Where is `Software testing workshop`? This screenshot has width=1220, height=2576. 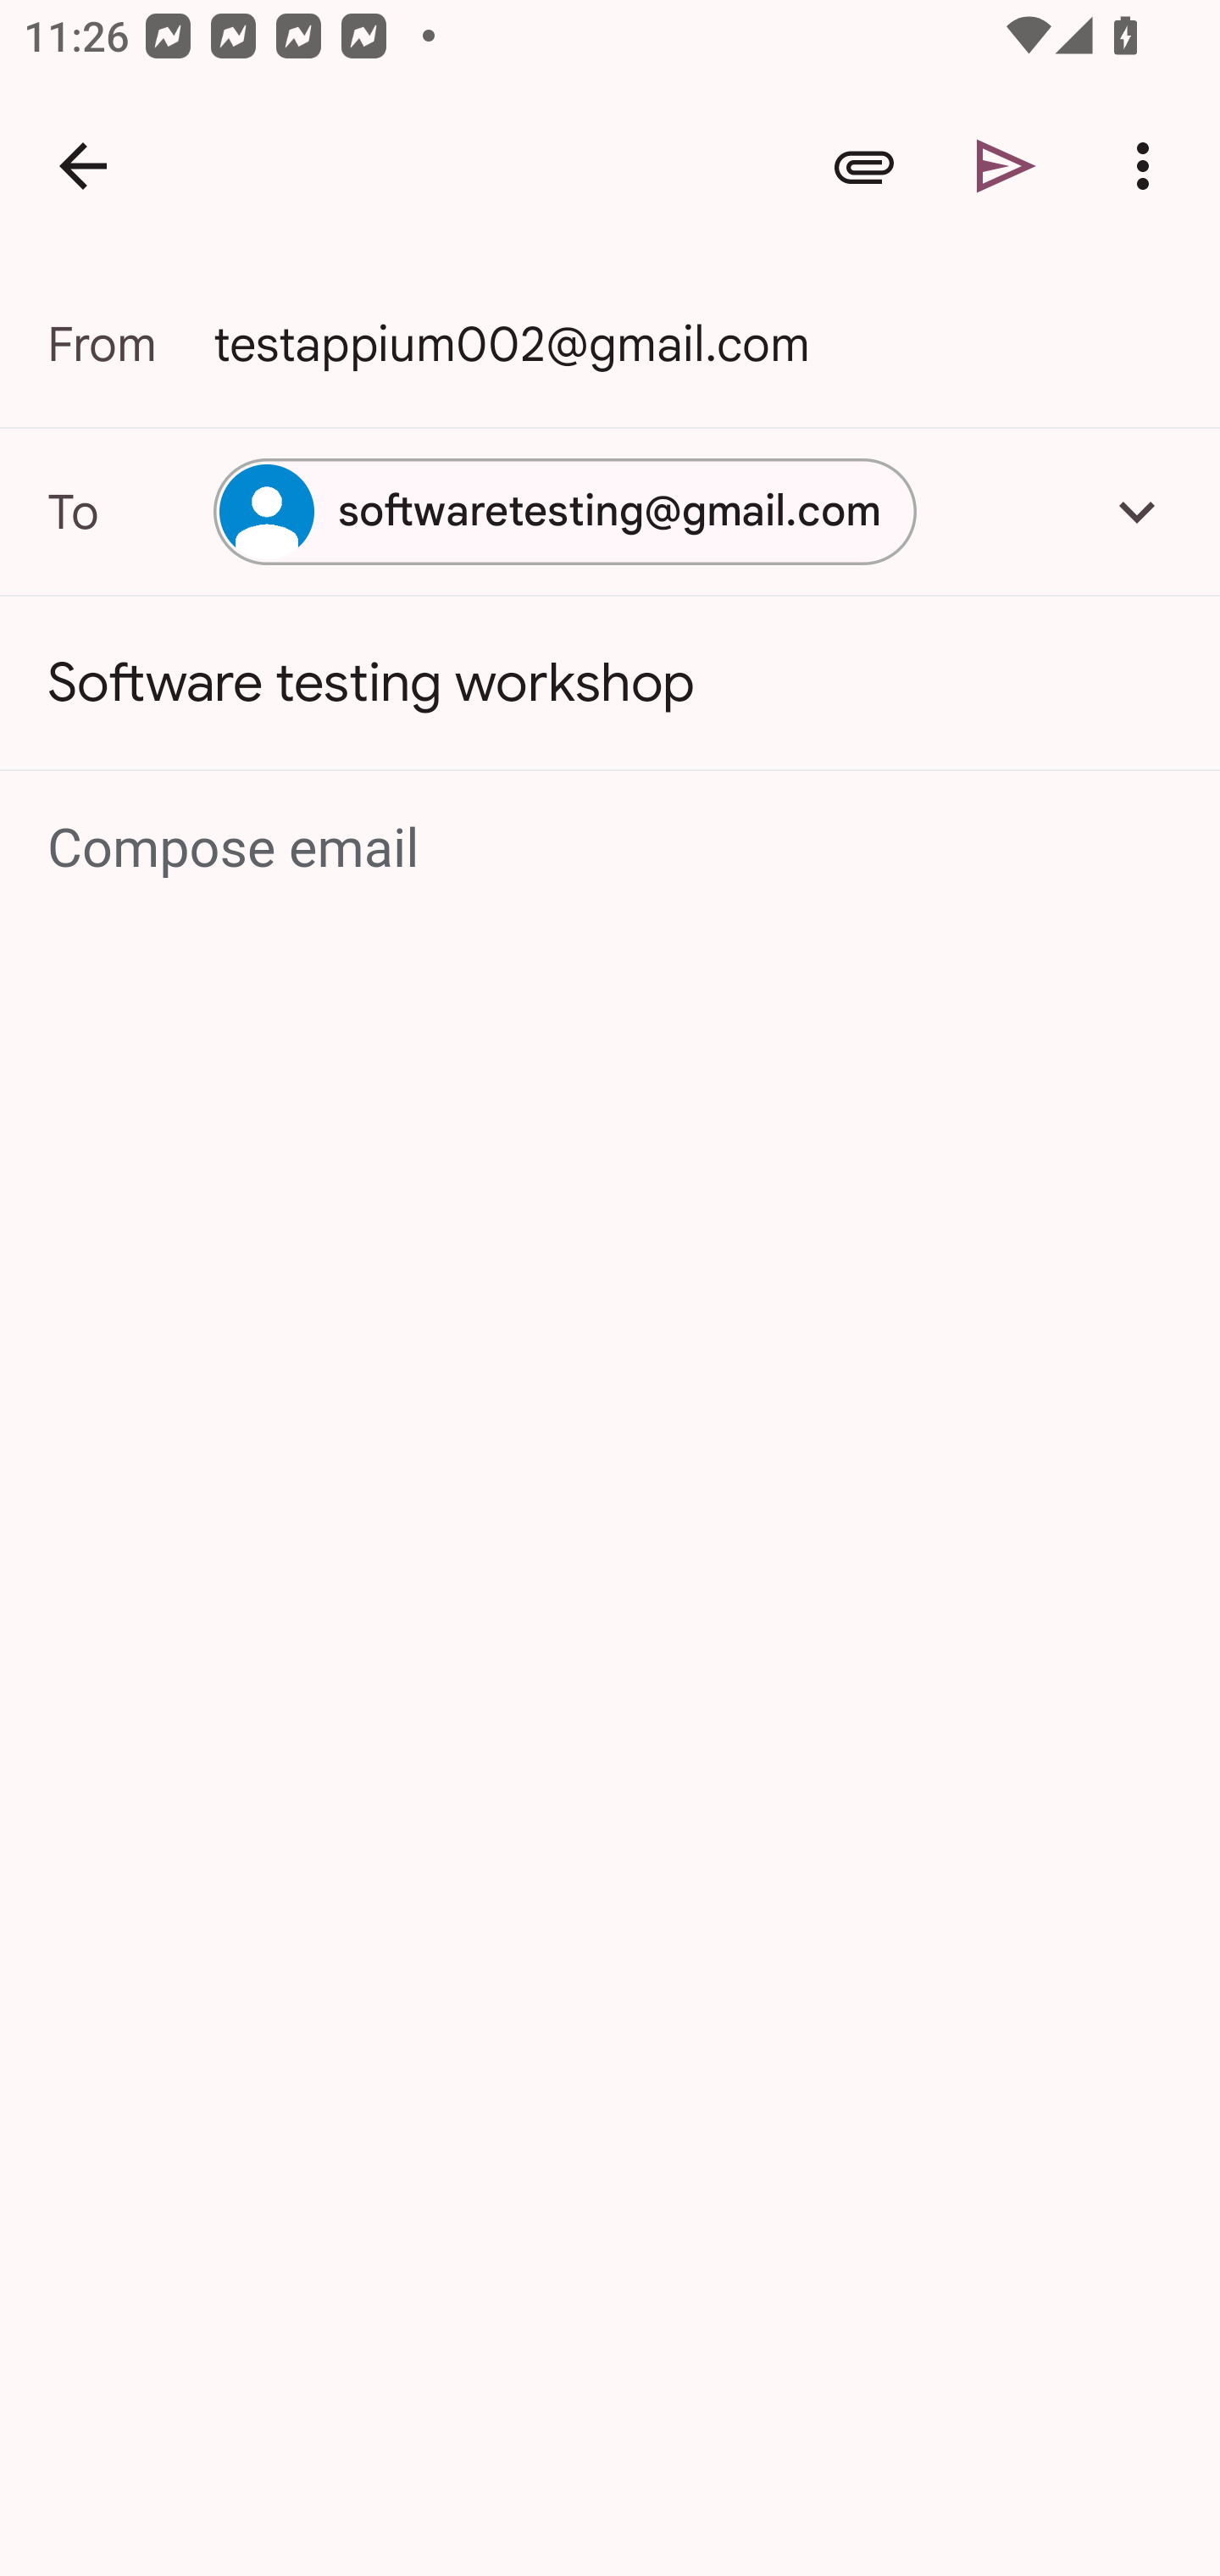
Software testing workshop is located at coordinates (610, 683).